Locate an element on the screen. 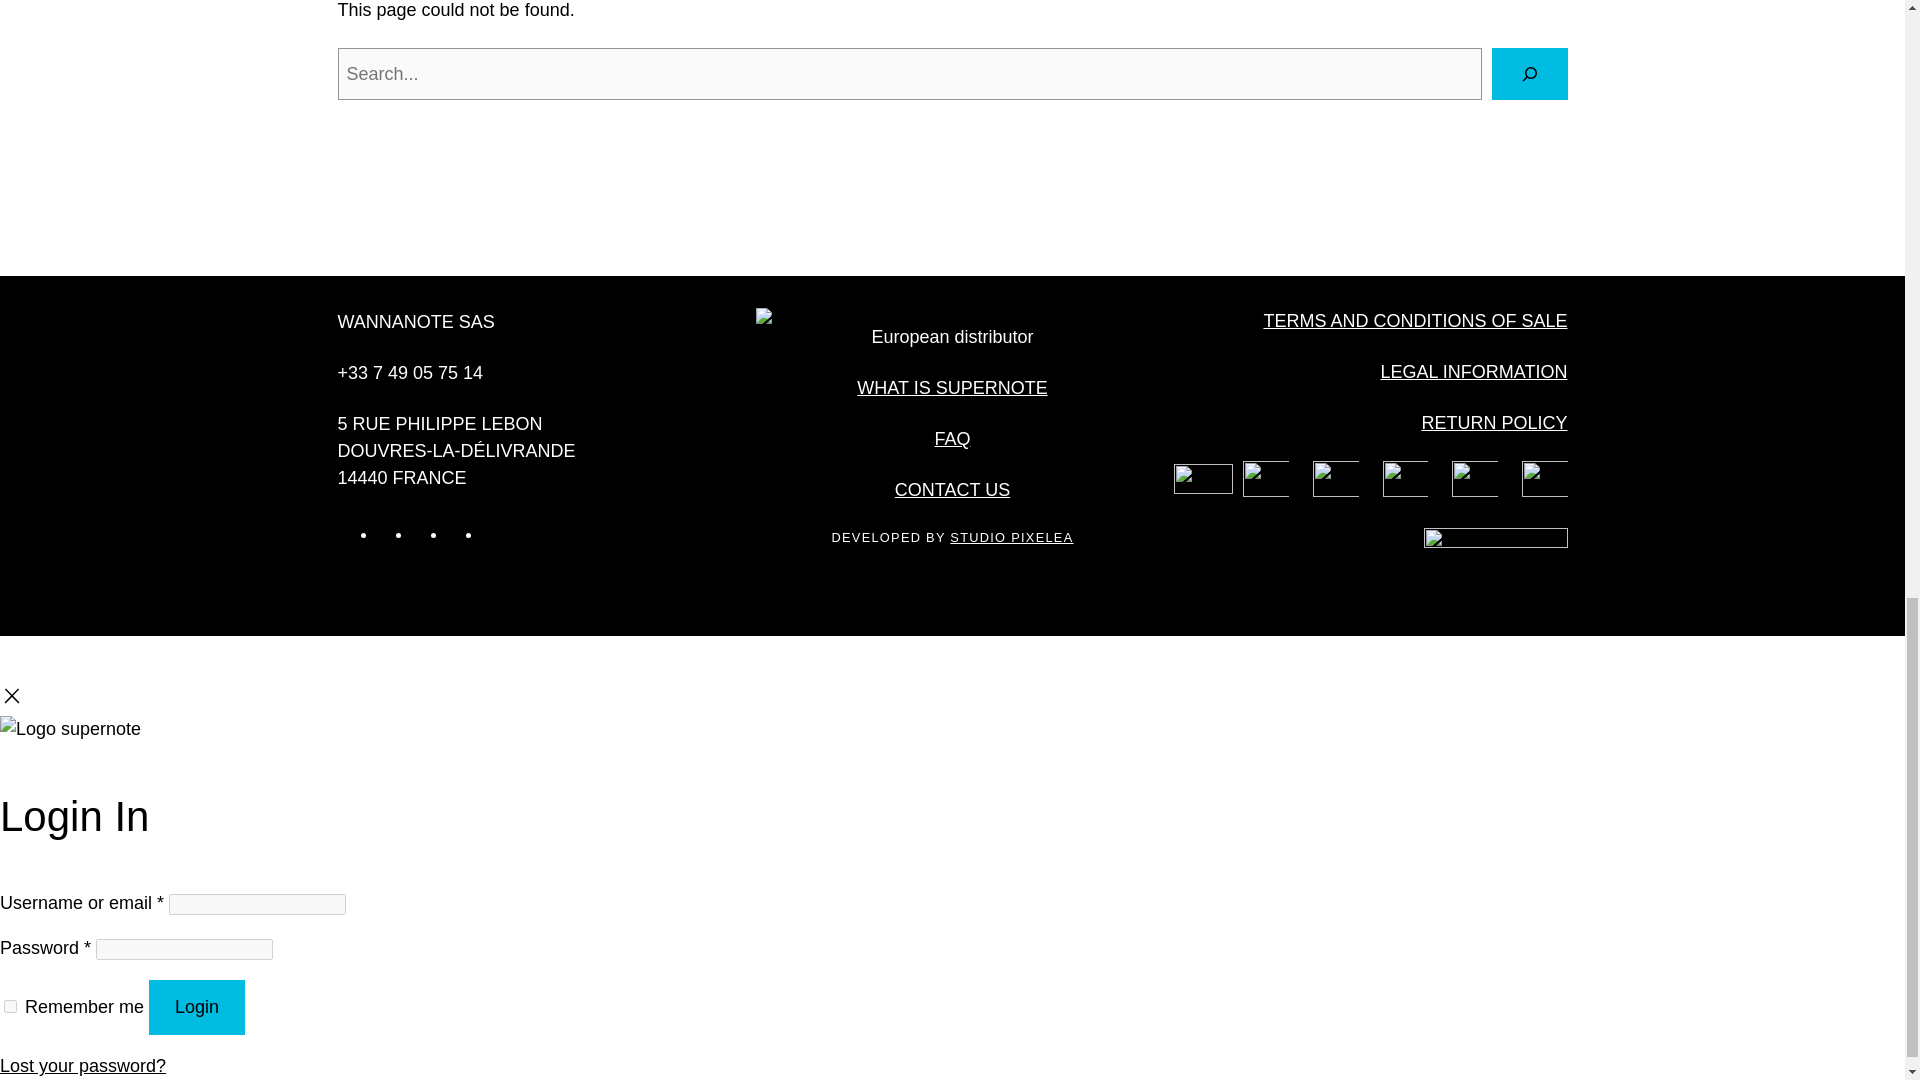 This screenshot has height=1080, width=1920. Reddit is located at coordinates (494, 534).